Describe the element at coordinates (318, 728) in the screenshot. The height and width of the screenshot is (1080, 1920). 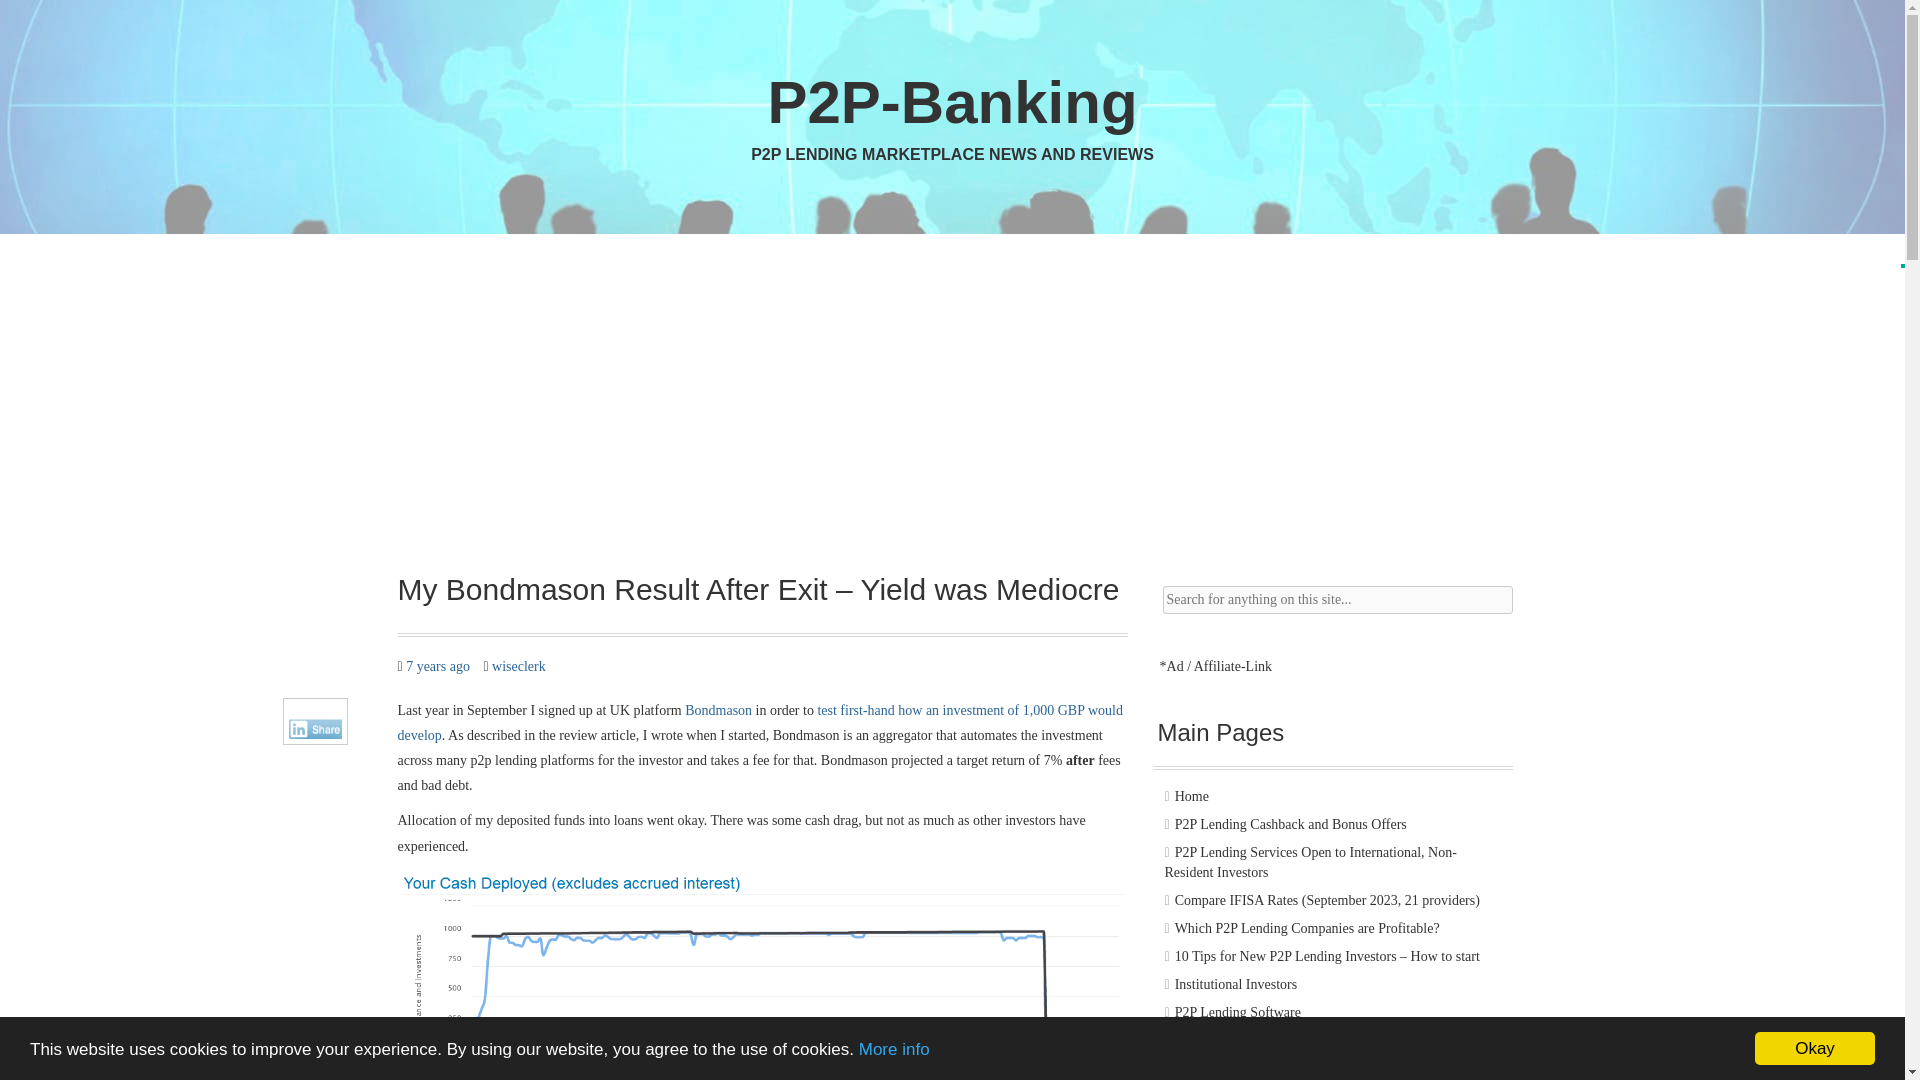
I see `Share` at that location.